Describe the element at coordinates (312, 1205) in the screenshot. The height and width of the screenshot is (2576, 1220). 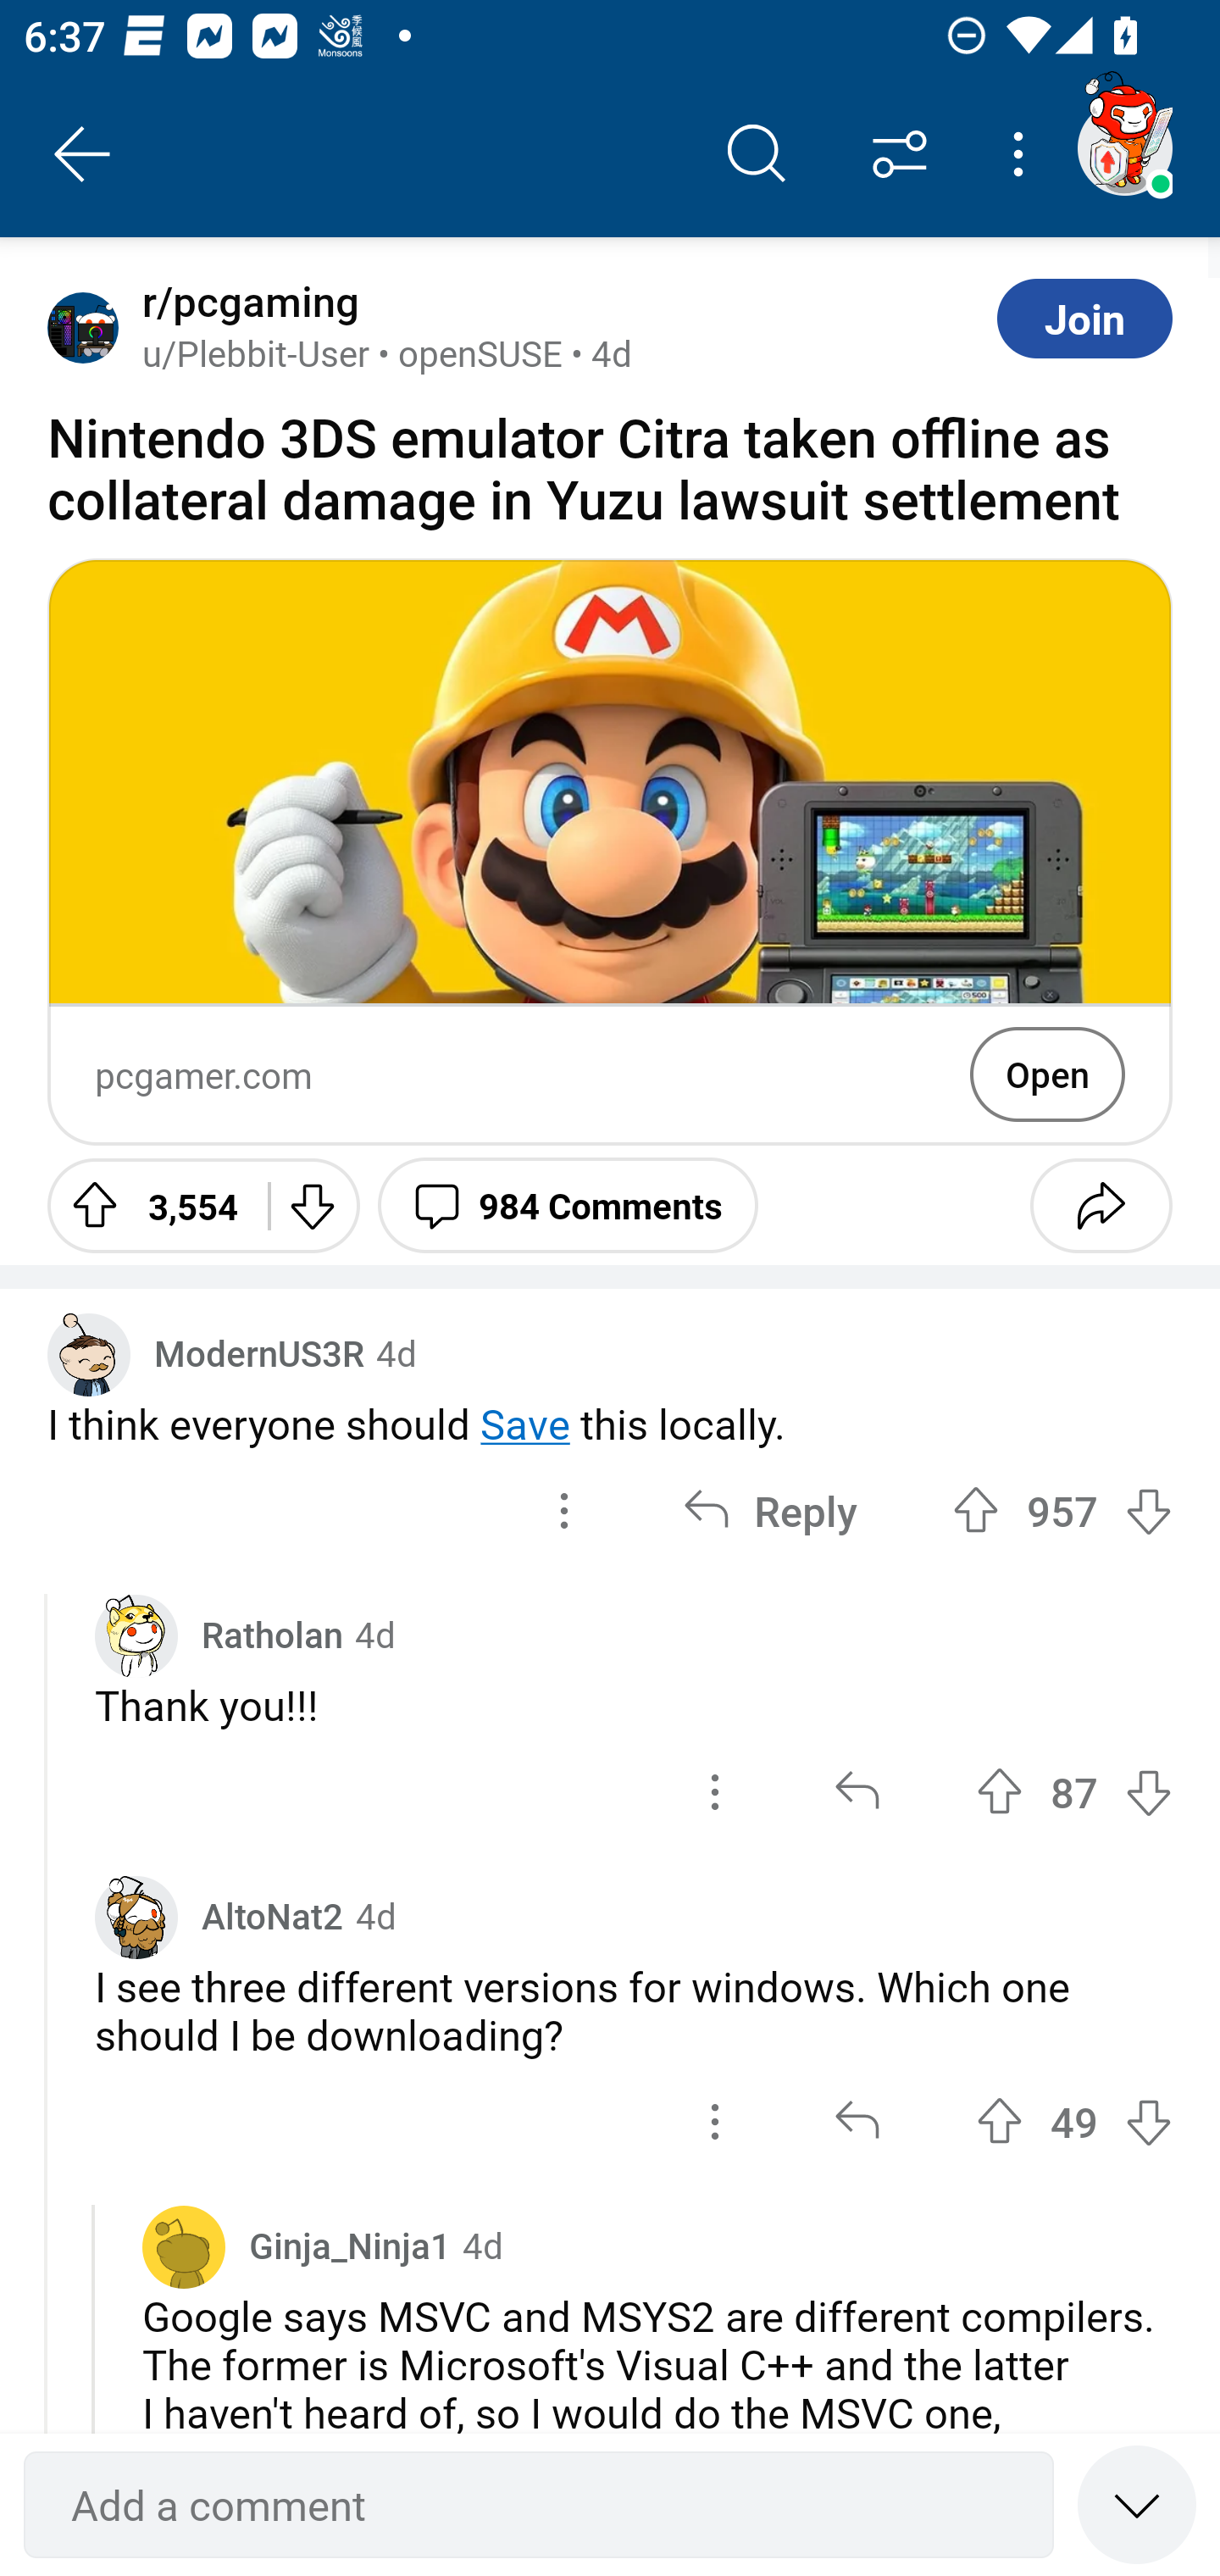
I see `Downvote` at that location.